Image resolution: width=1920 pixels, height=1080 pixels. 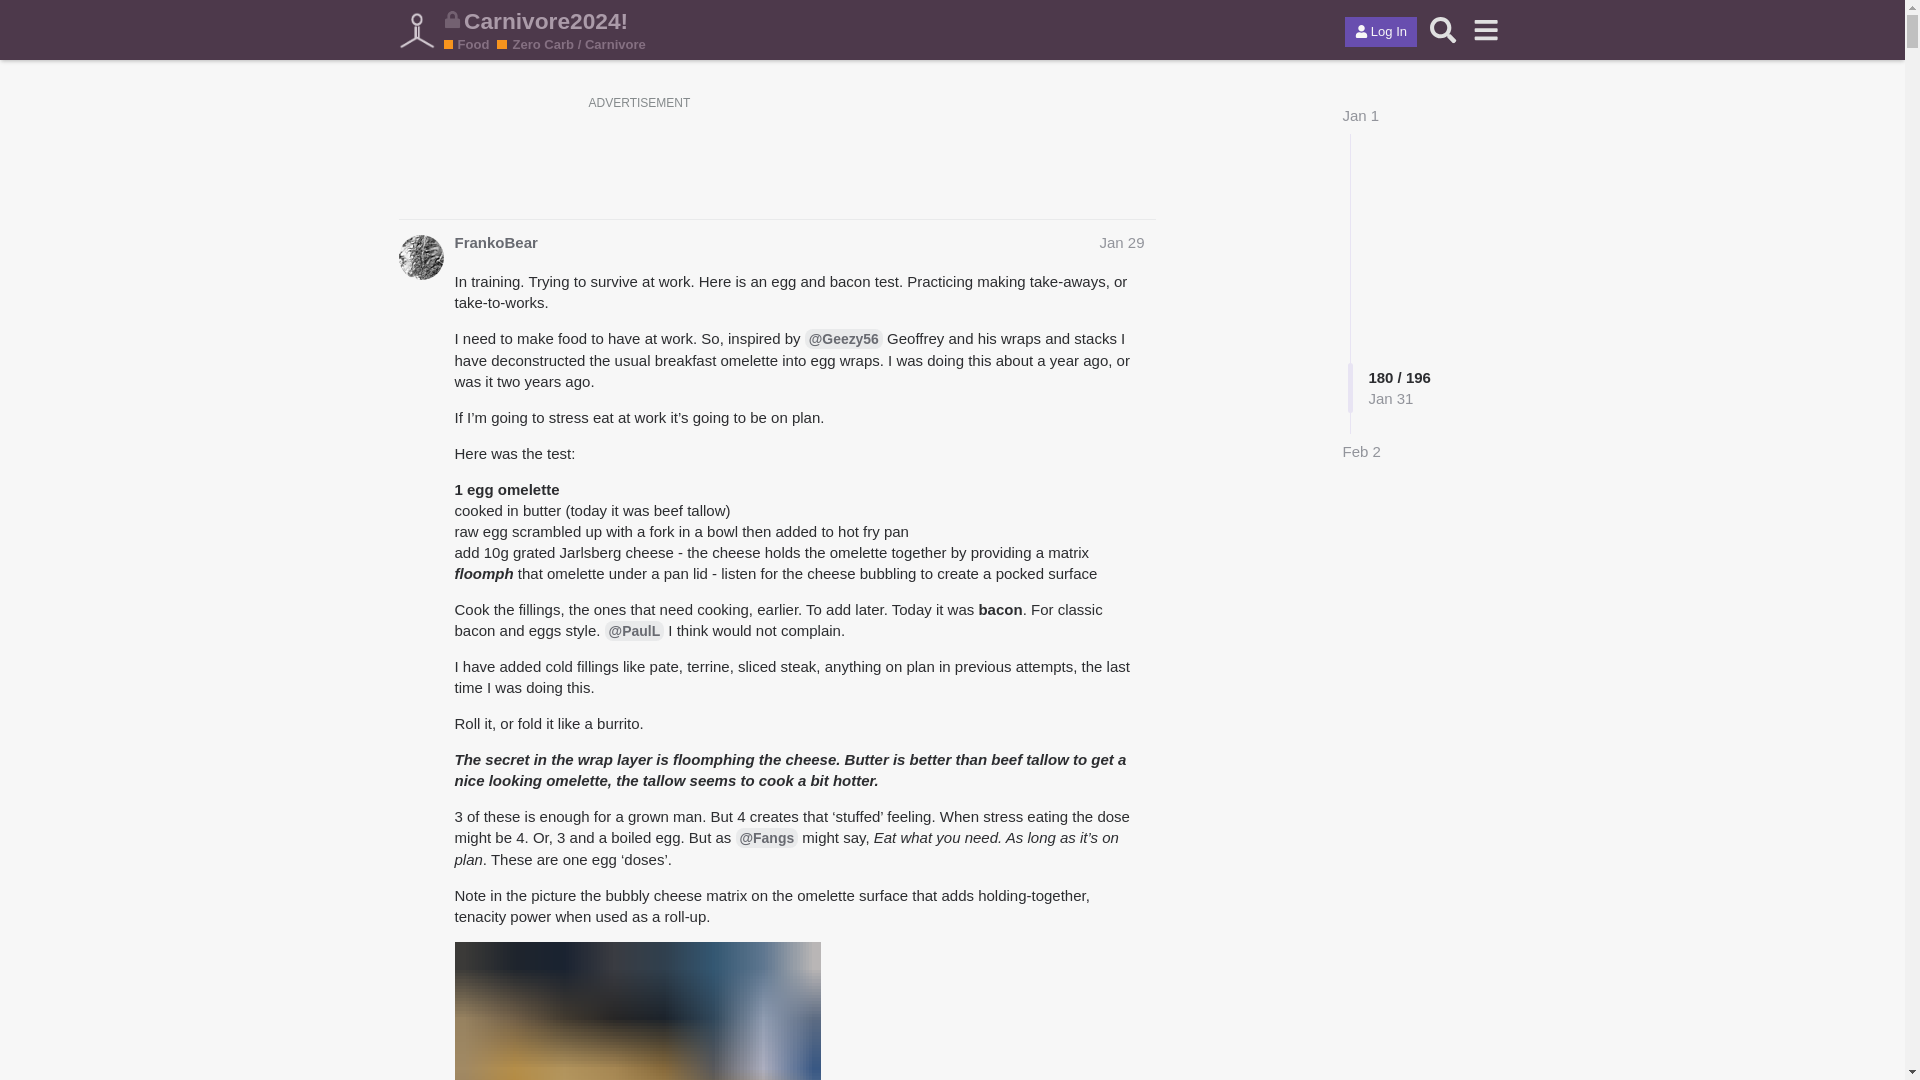 I want to click on go to another topic list or category, so click(x=1486, y=29).